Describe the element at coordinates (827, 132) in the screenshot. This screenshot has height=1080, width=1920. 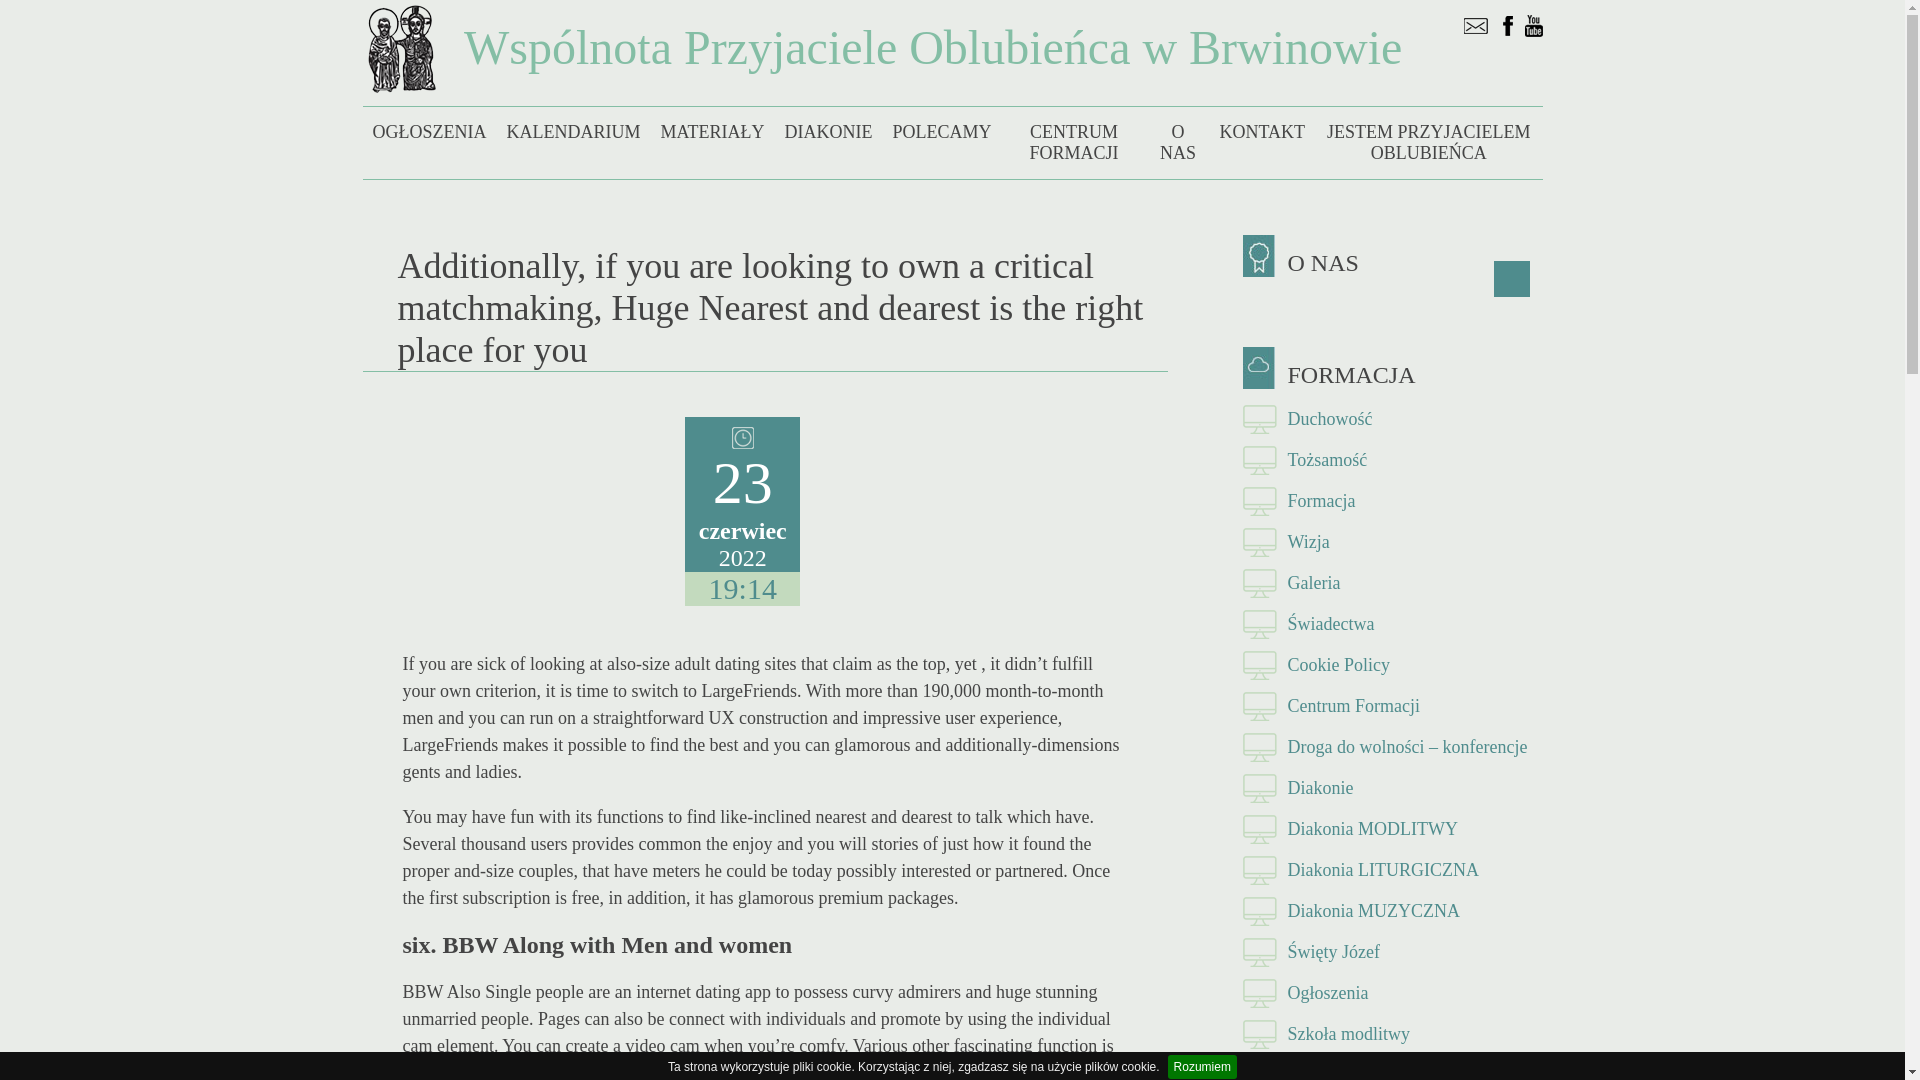
I see `DIAKONIE` at that location.